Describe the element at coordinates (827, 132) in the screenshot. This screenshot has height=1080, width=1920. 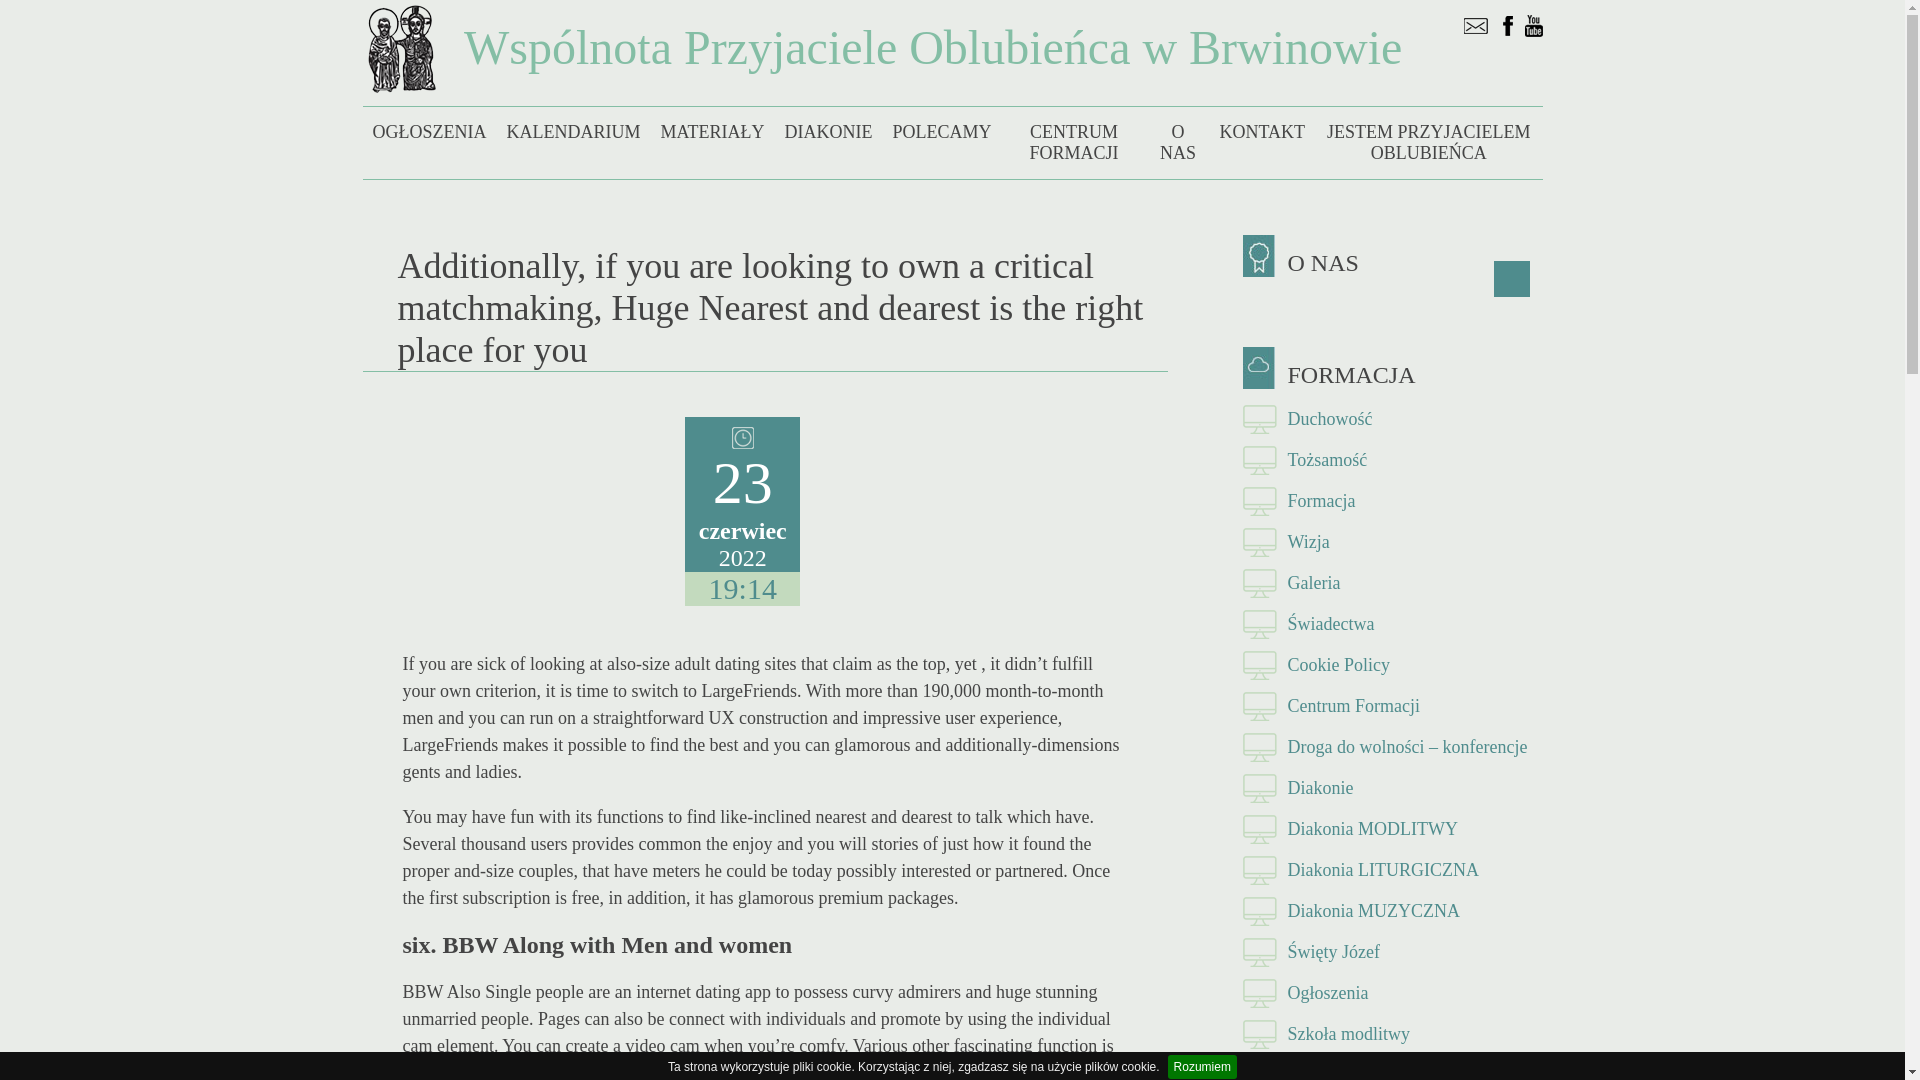
I see `DIAKONIE` at that location.